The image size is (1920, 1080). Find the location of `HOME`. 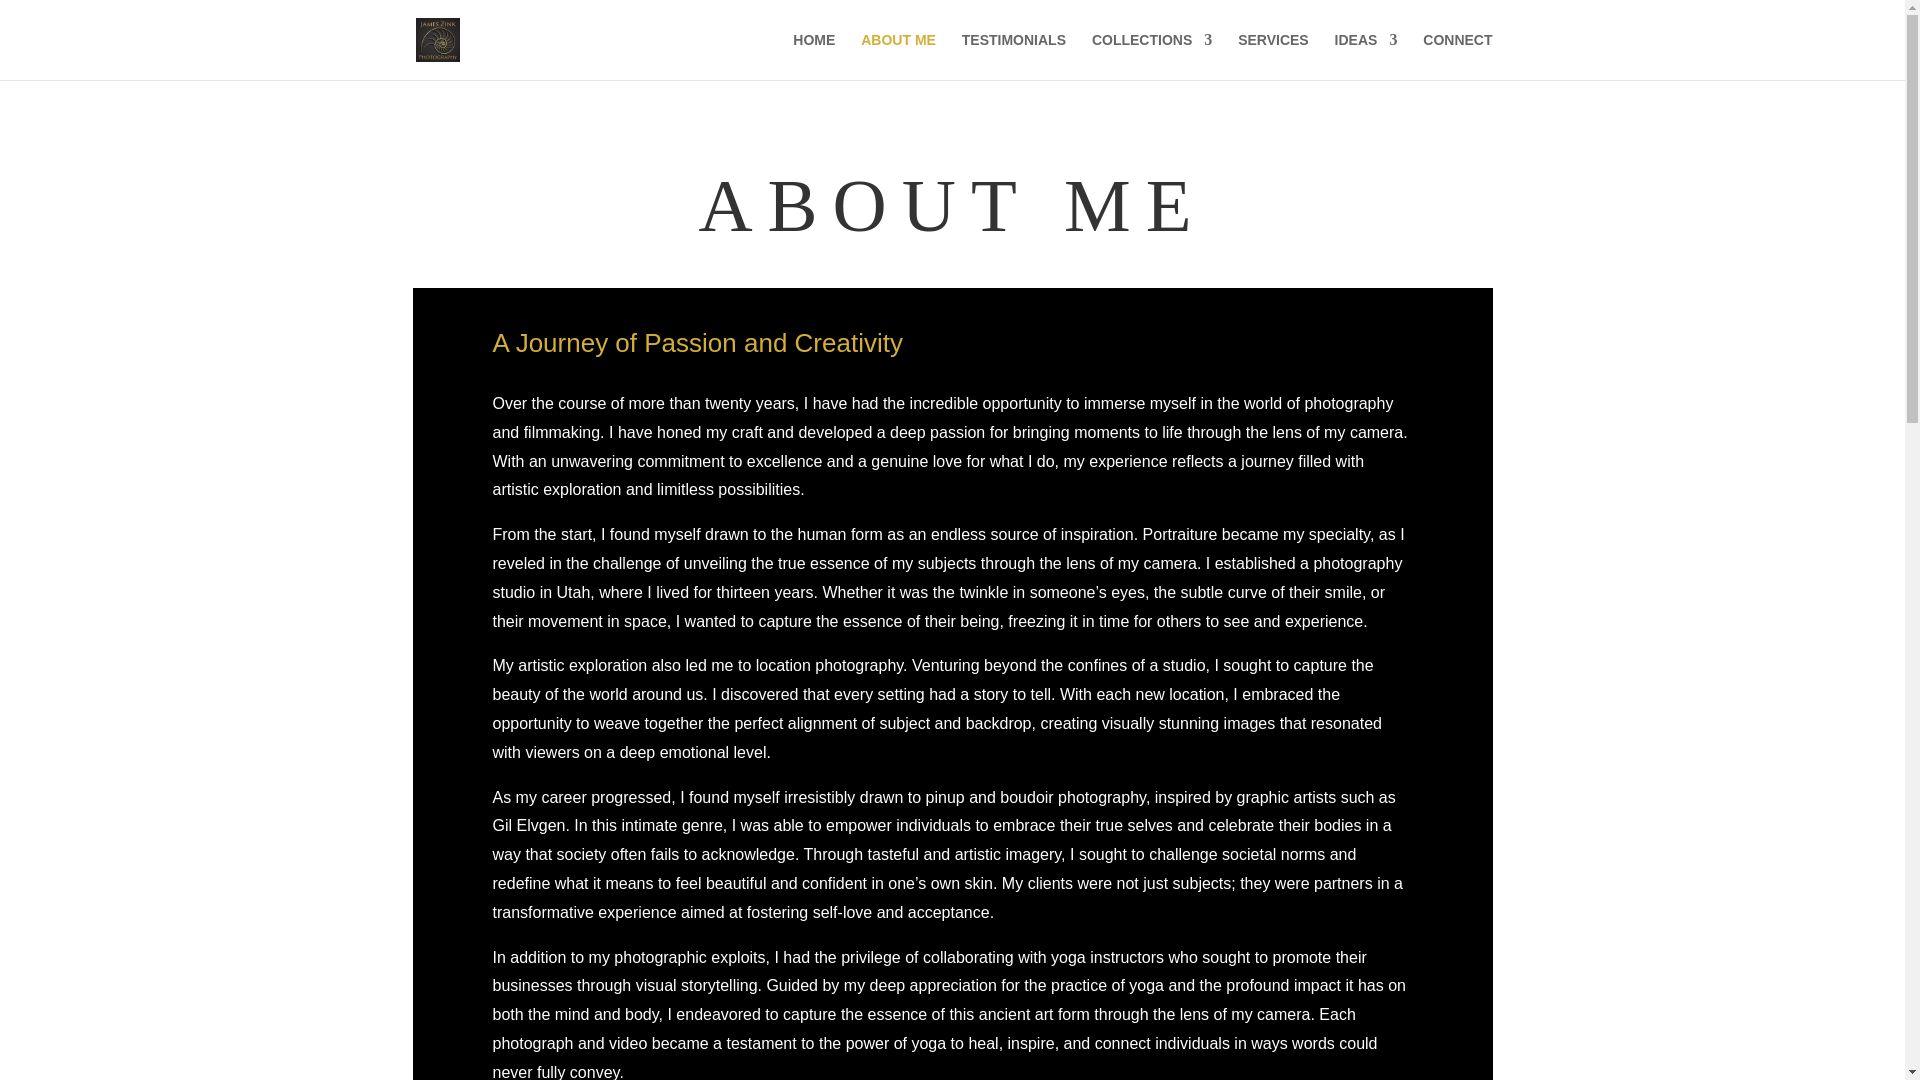

HOME is located at coordinates (814, 56).